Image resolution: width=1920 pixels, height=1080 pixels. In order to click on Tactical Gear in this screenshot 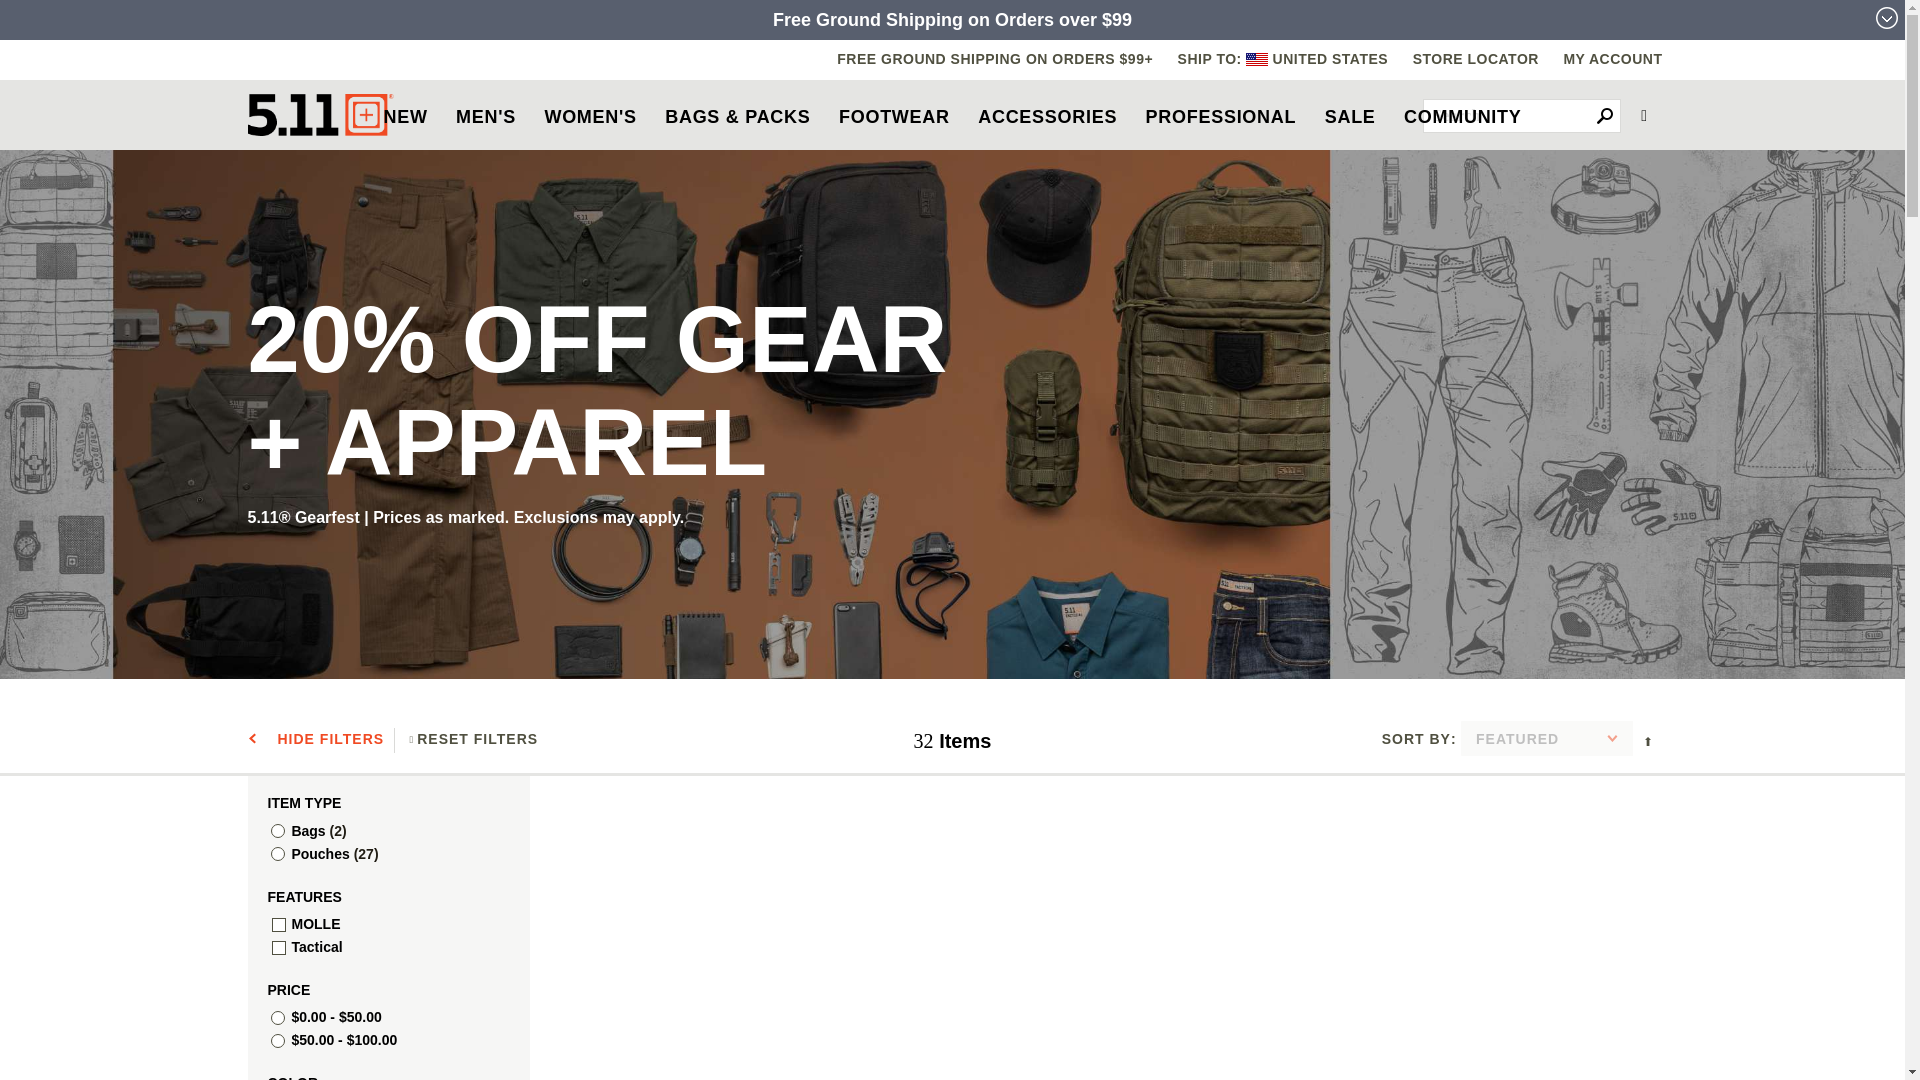, I will do `click(320, 114)`.